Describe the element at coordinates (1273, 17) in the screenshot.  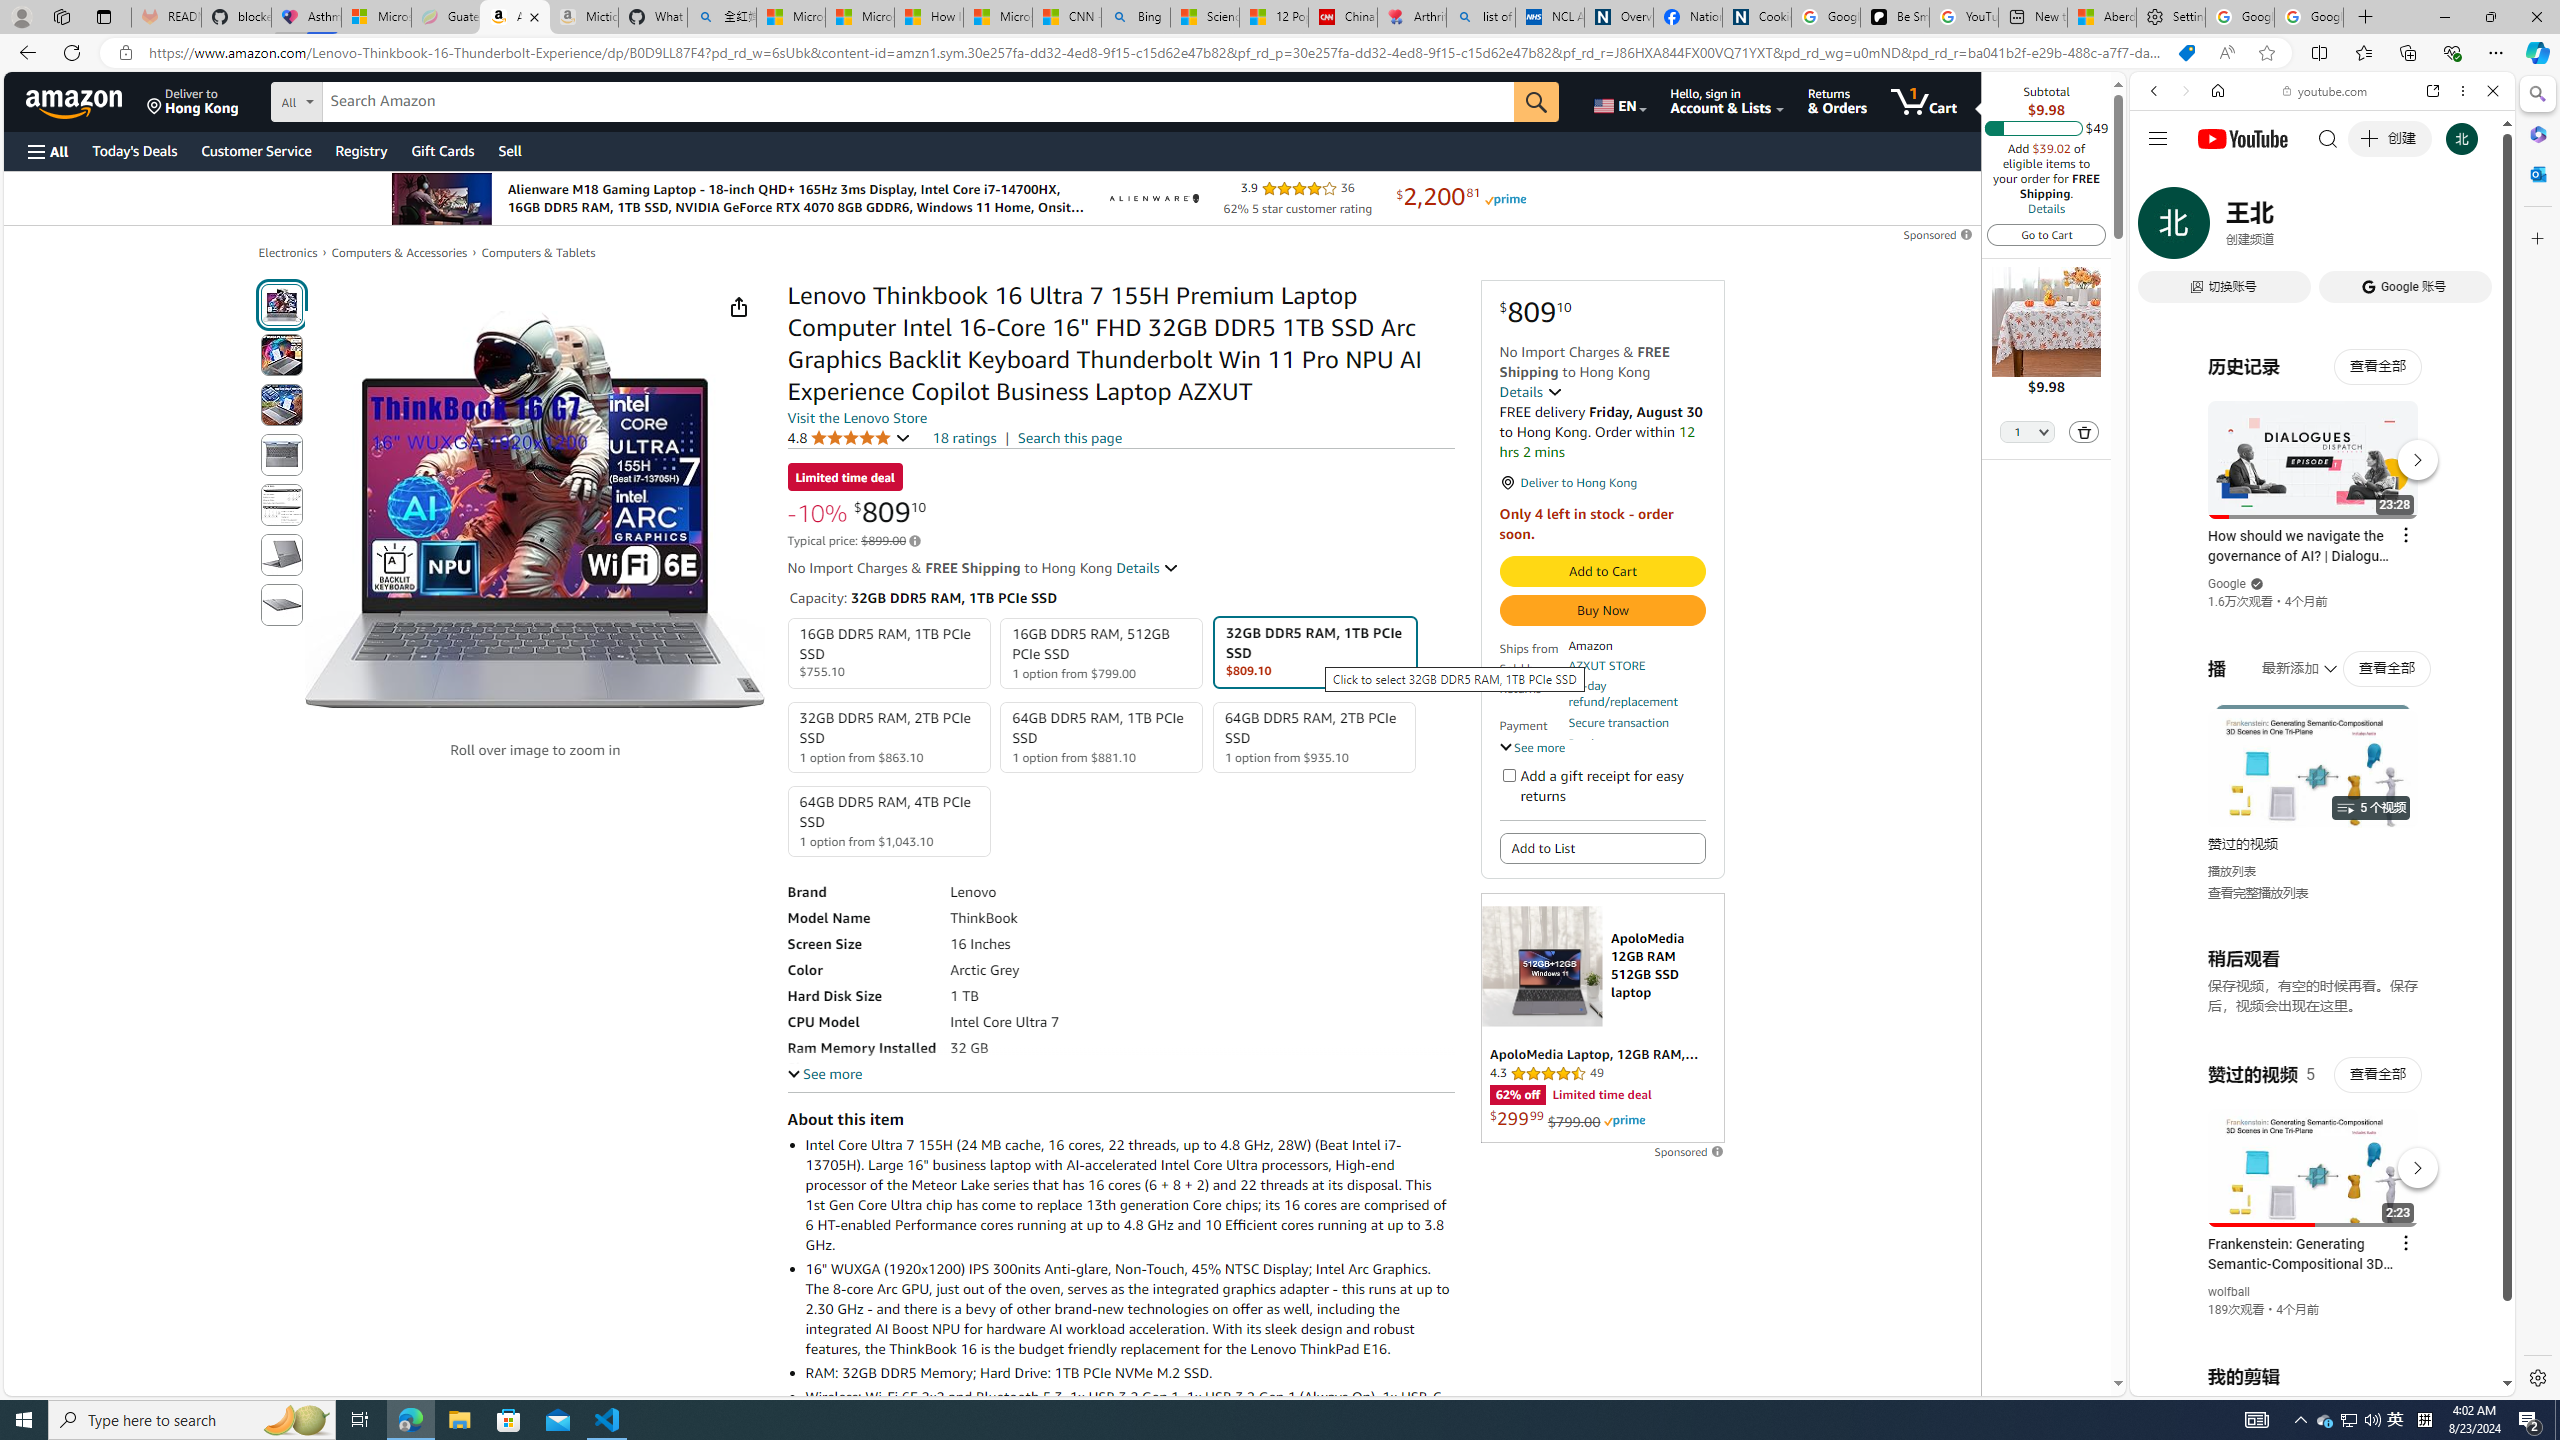
I see `12 Popular Science Lies that Must be Corrected` at that location.